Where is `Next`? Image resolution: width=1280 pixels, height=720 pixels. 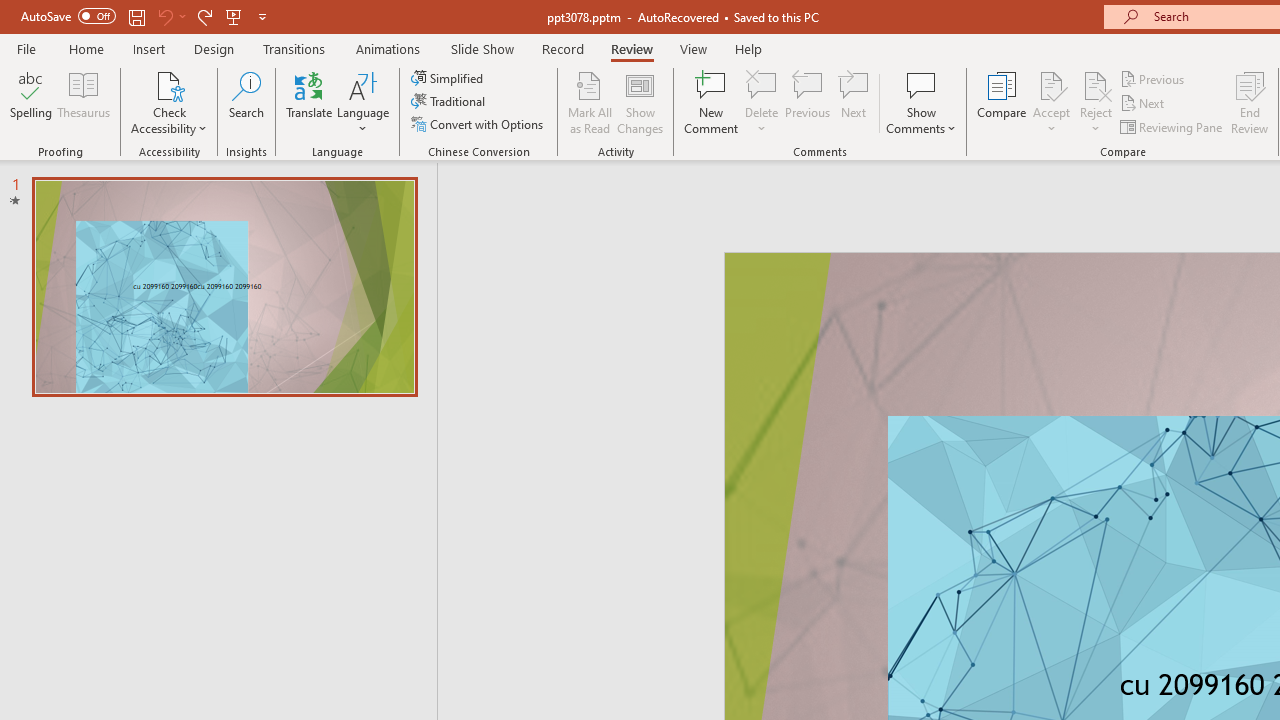
Next is located at coordinates (1144, 104).